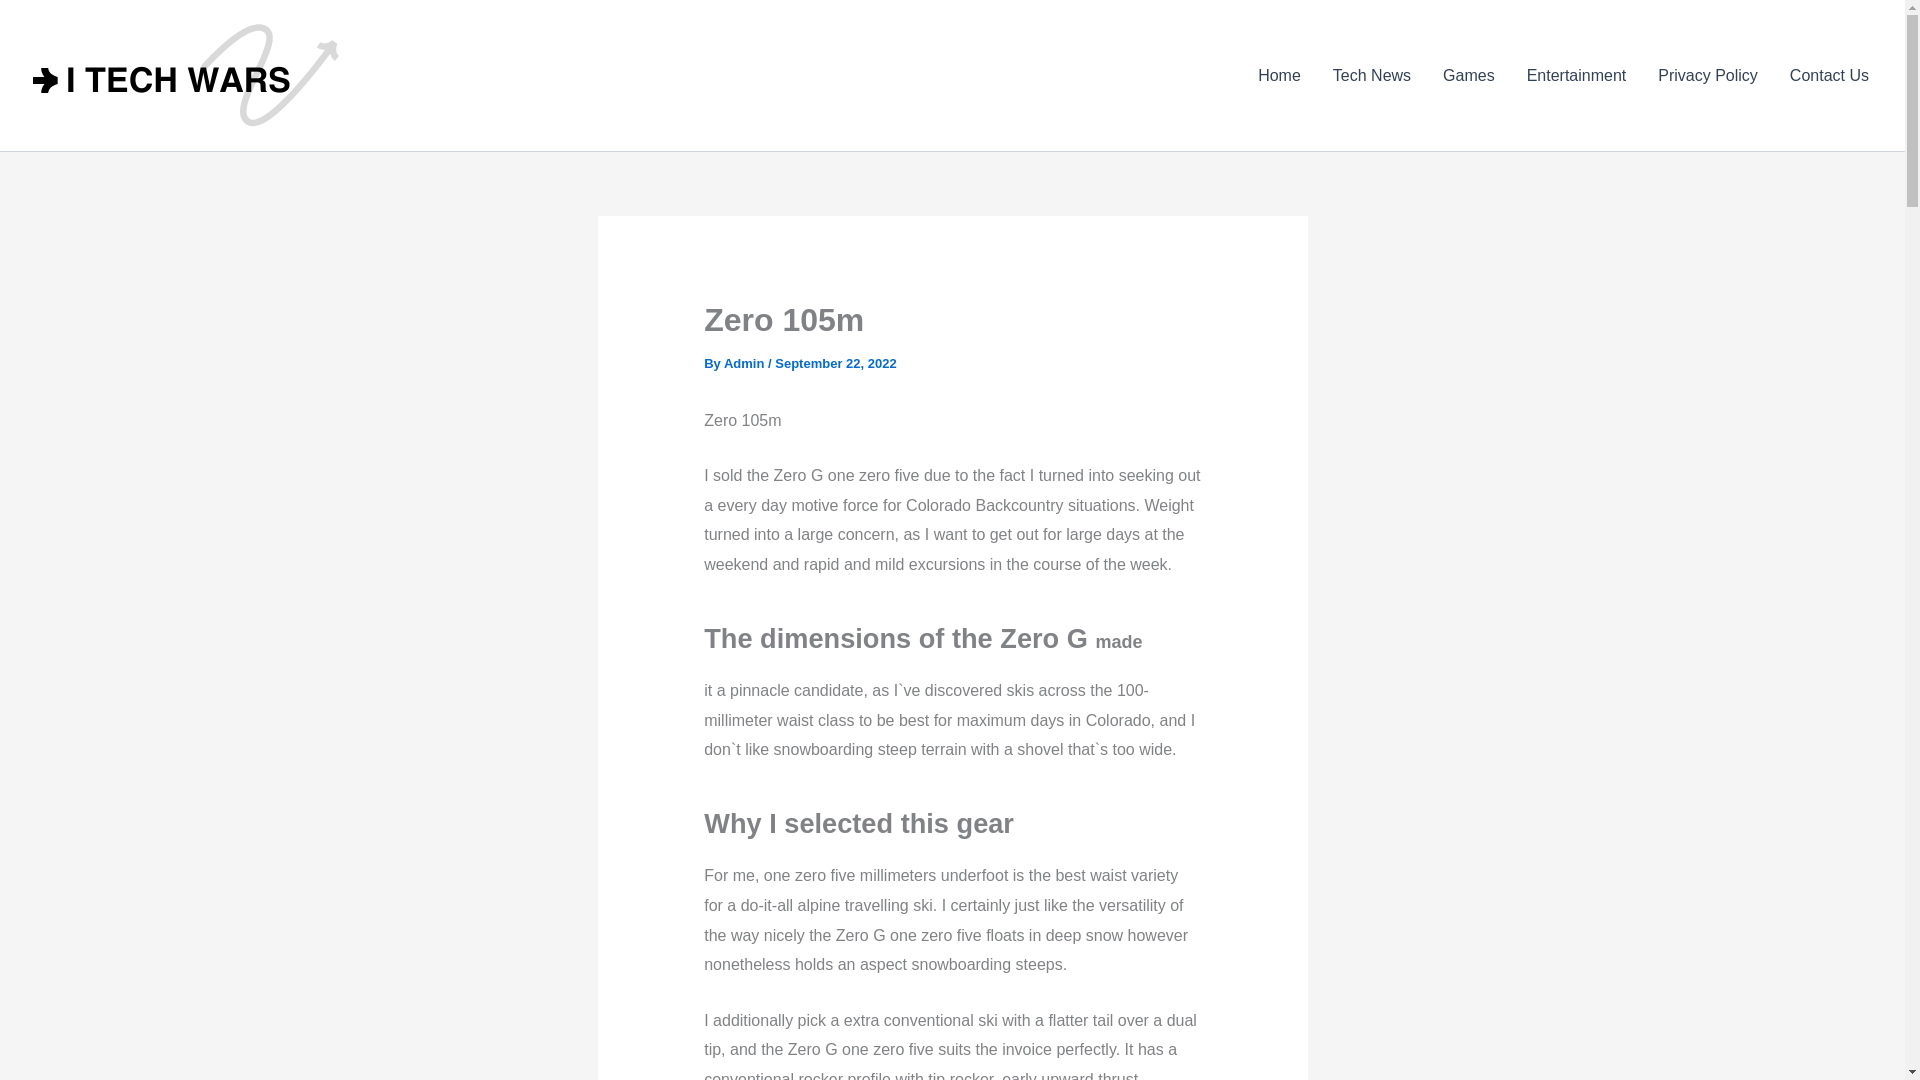  I want to click on Games, so click(1468, 75).